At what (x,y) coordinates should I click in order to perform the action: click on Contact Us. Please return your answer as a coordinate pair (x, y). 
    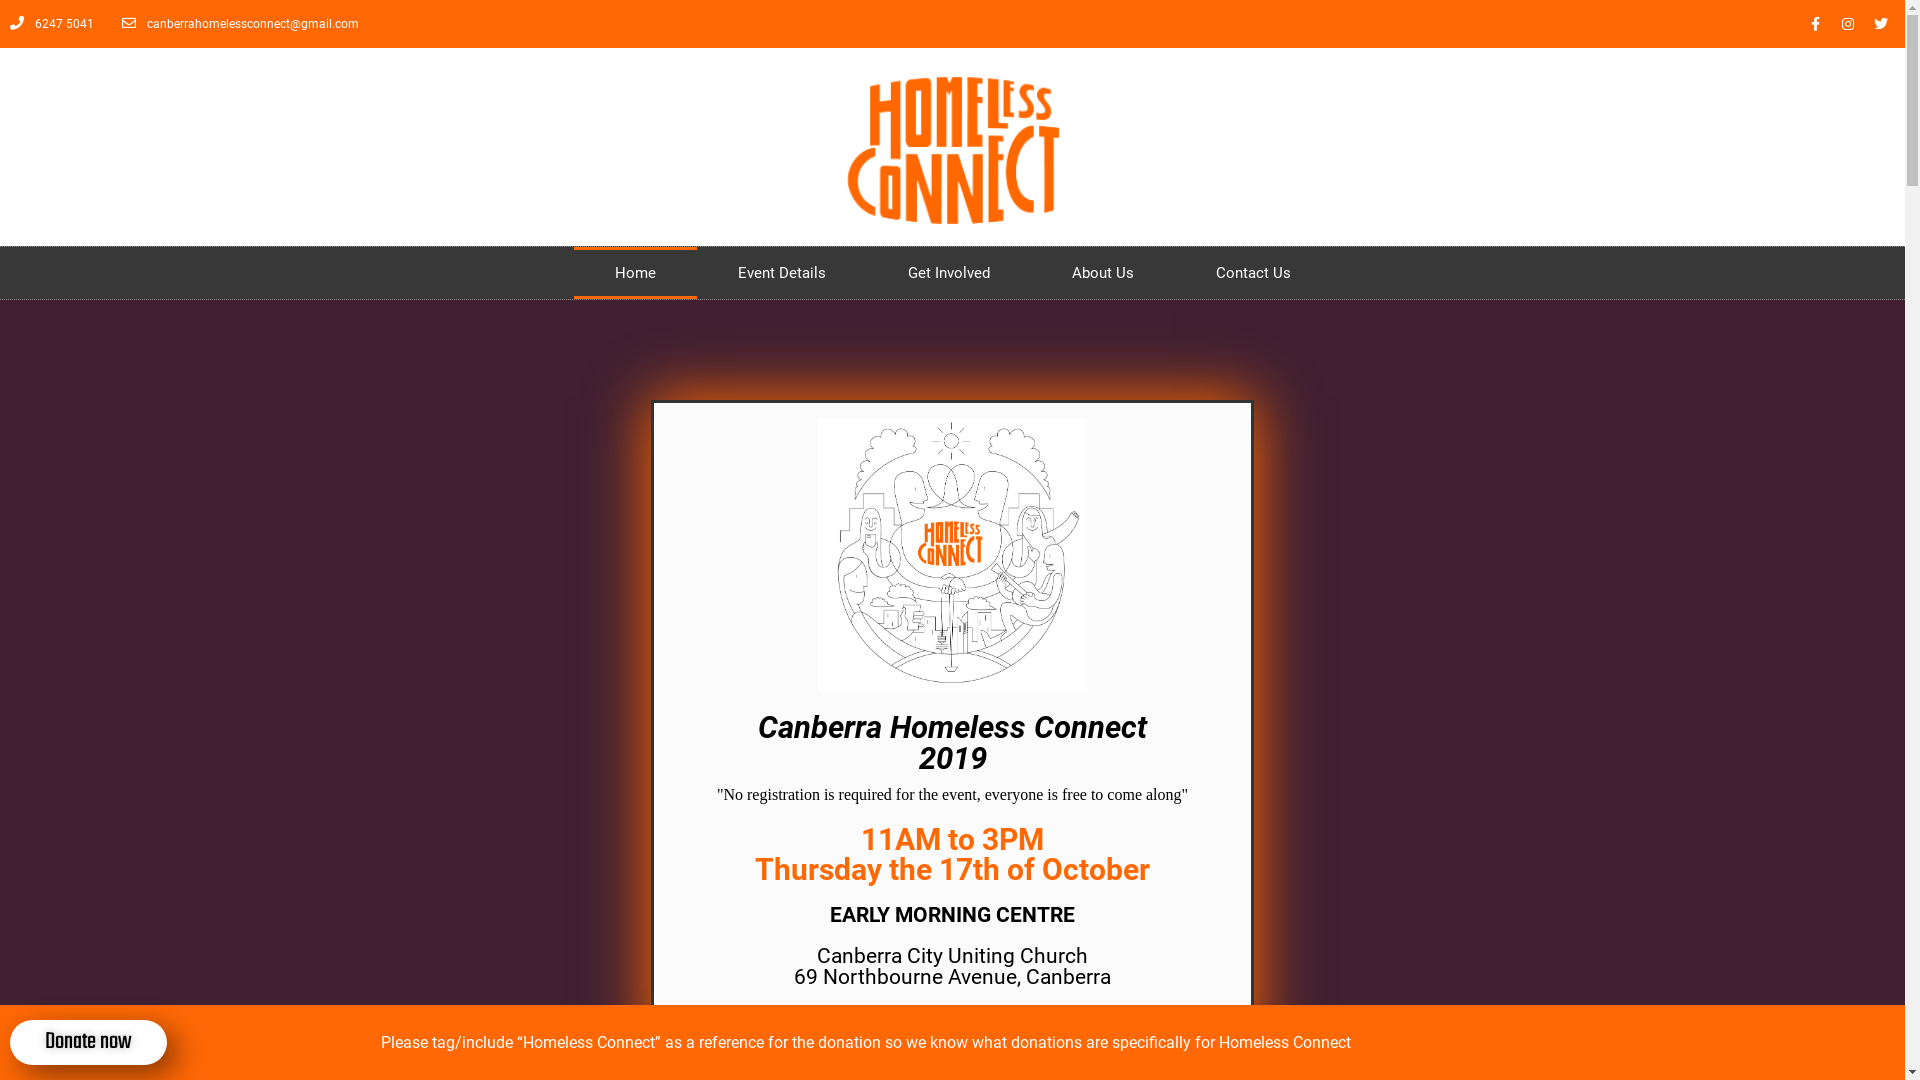
    Looking at the image, I should click on (1252, 273).